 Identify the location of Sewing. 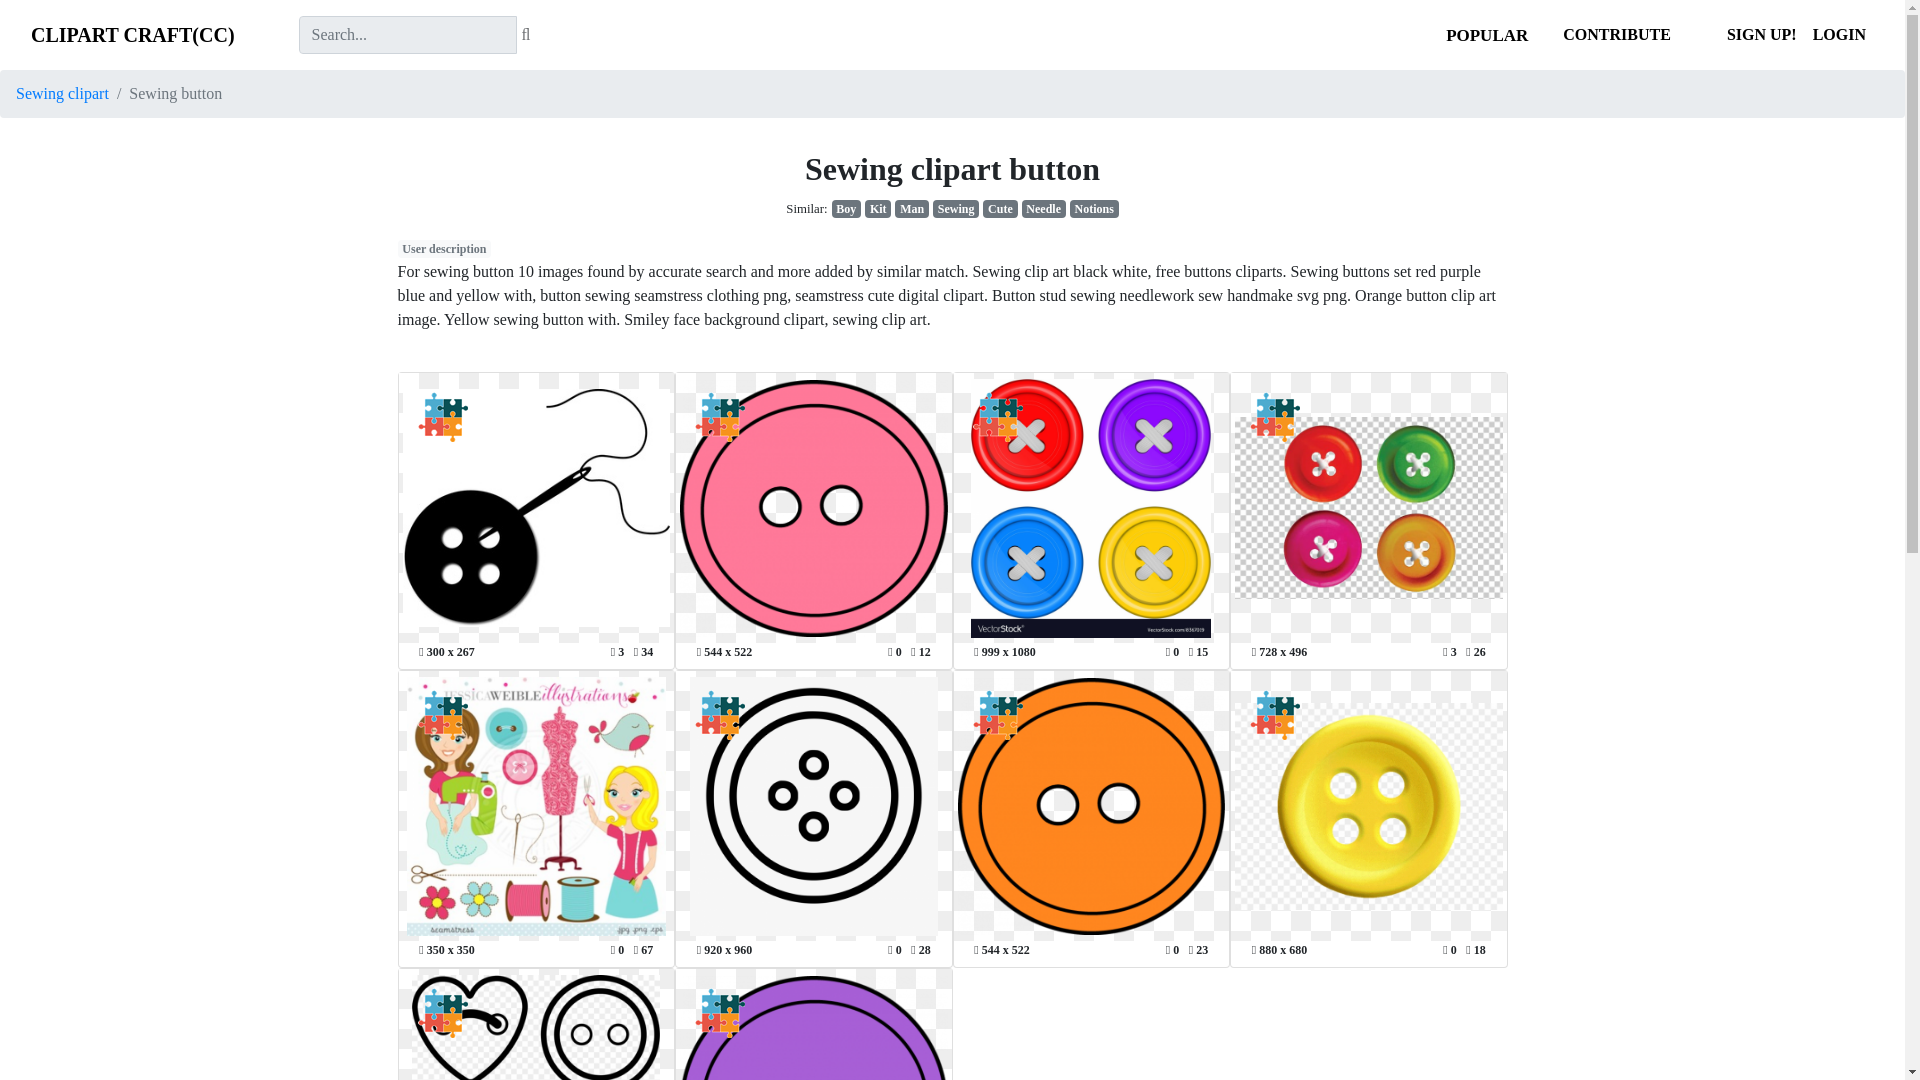
(956, 208).